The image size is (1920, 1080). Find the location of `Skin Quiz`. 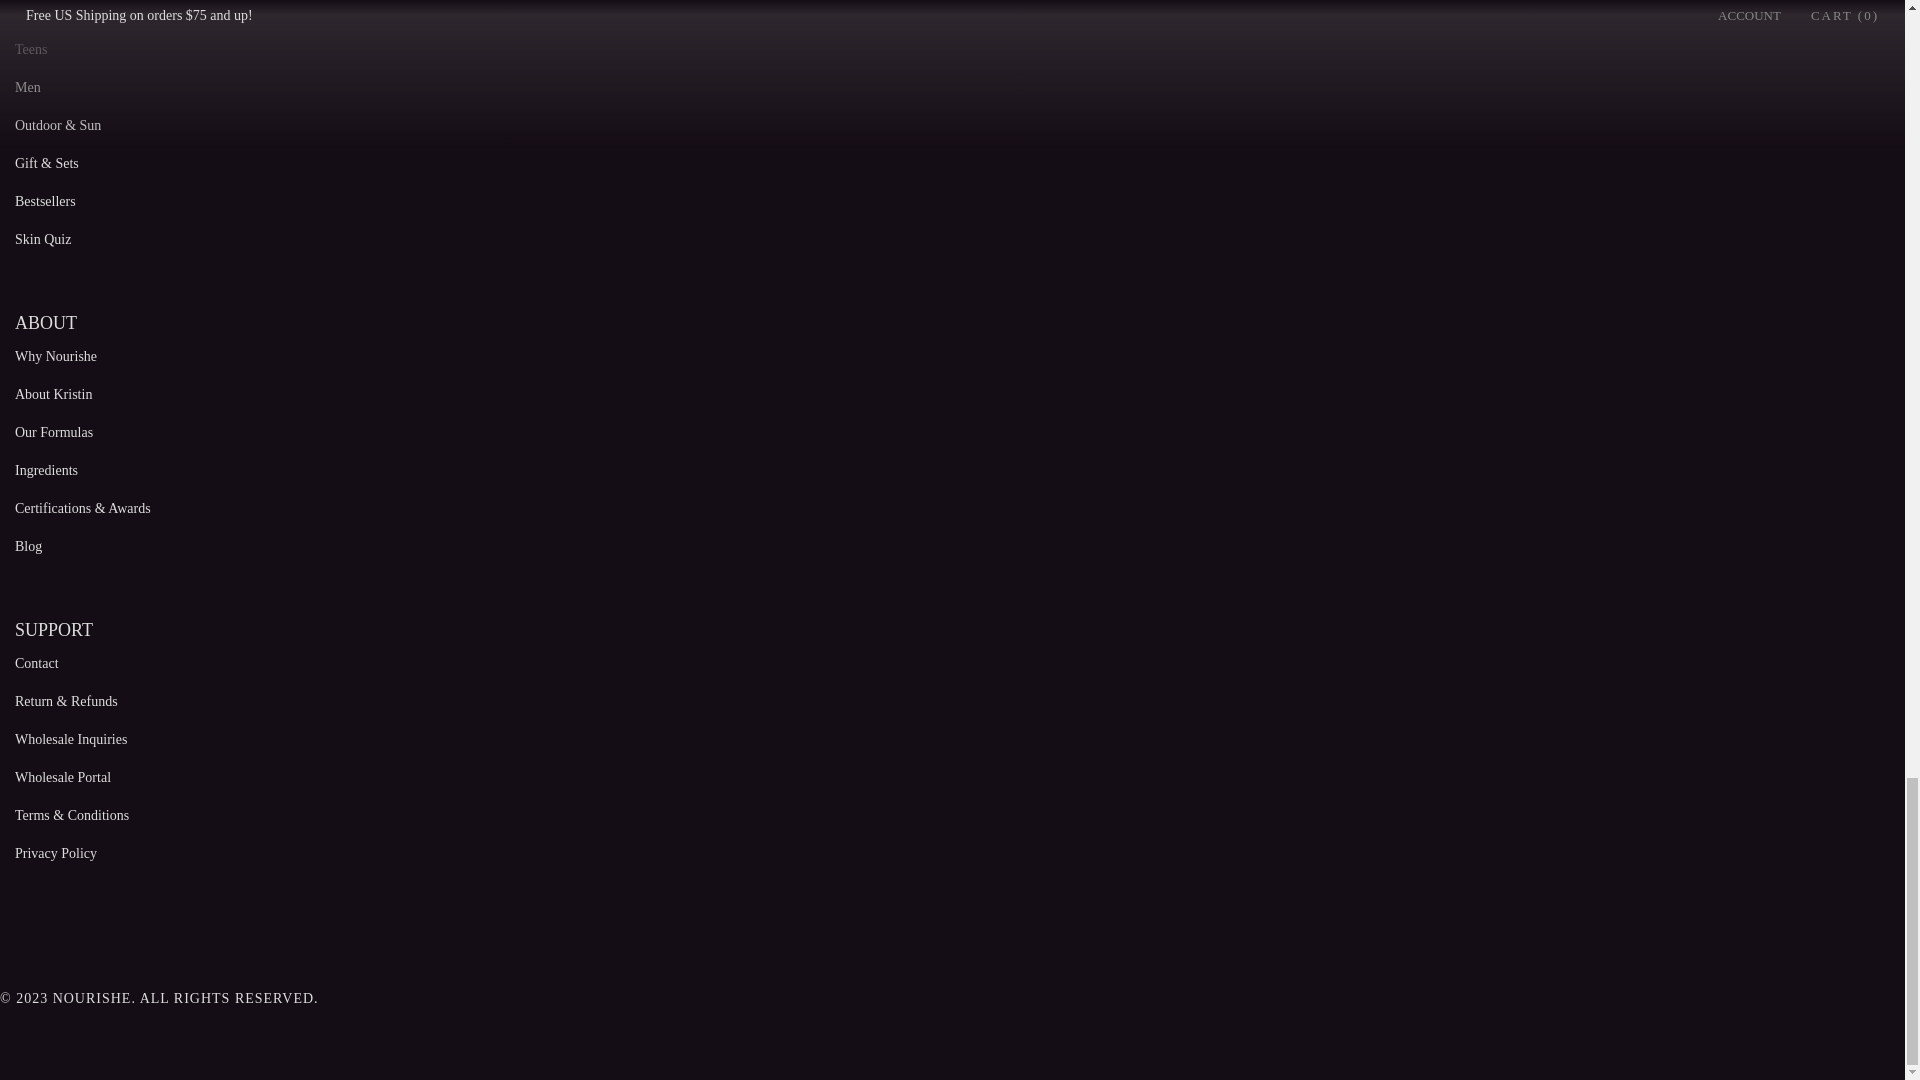

Skin Quiz is located at coordinates (43, 240).